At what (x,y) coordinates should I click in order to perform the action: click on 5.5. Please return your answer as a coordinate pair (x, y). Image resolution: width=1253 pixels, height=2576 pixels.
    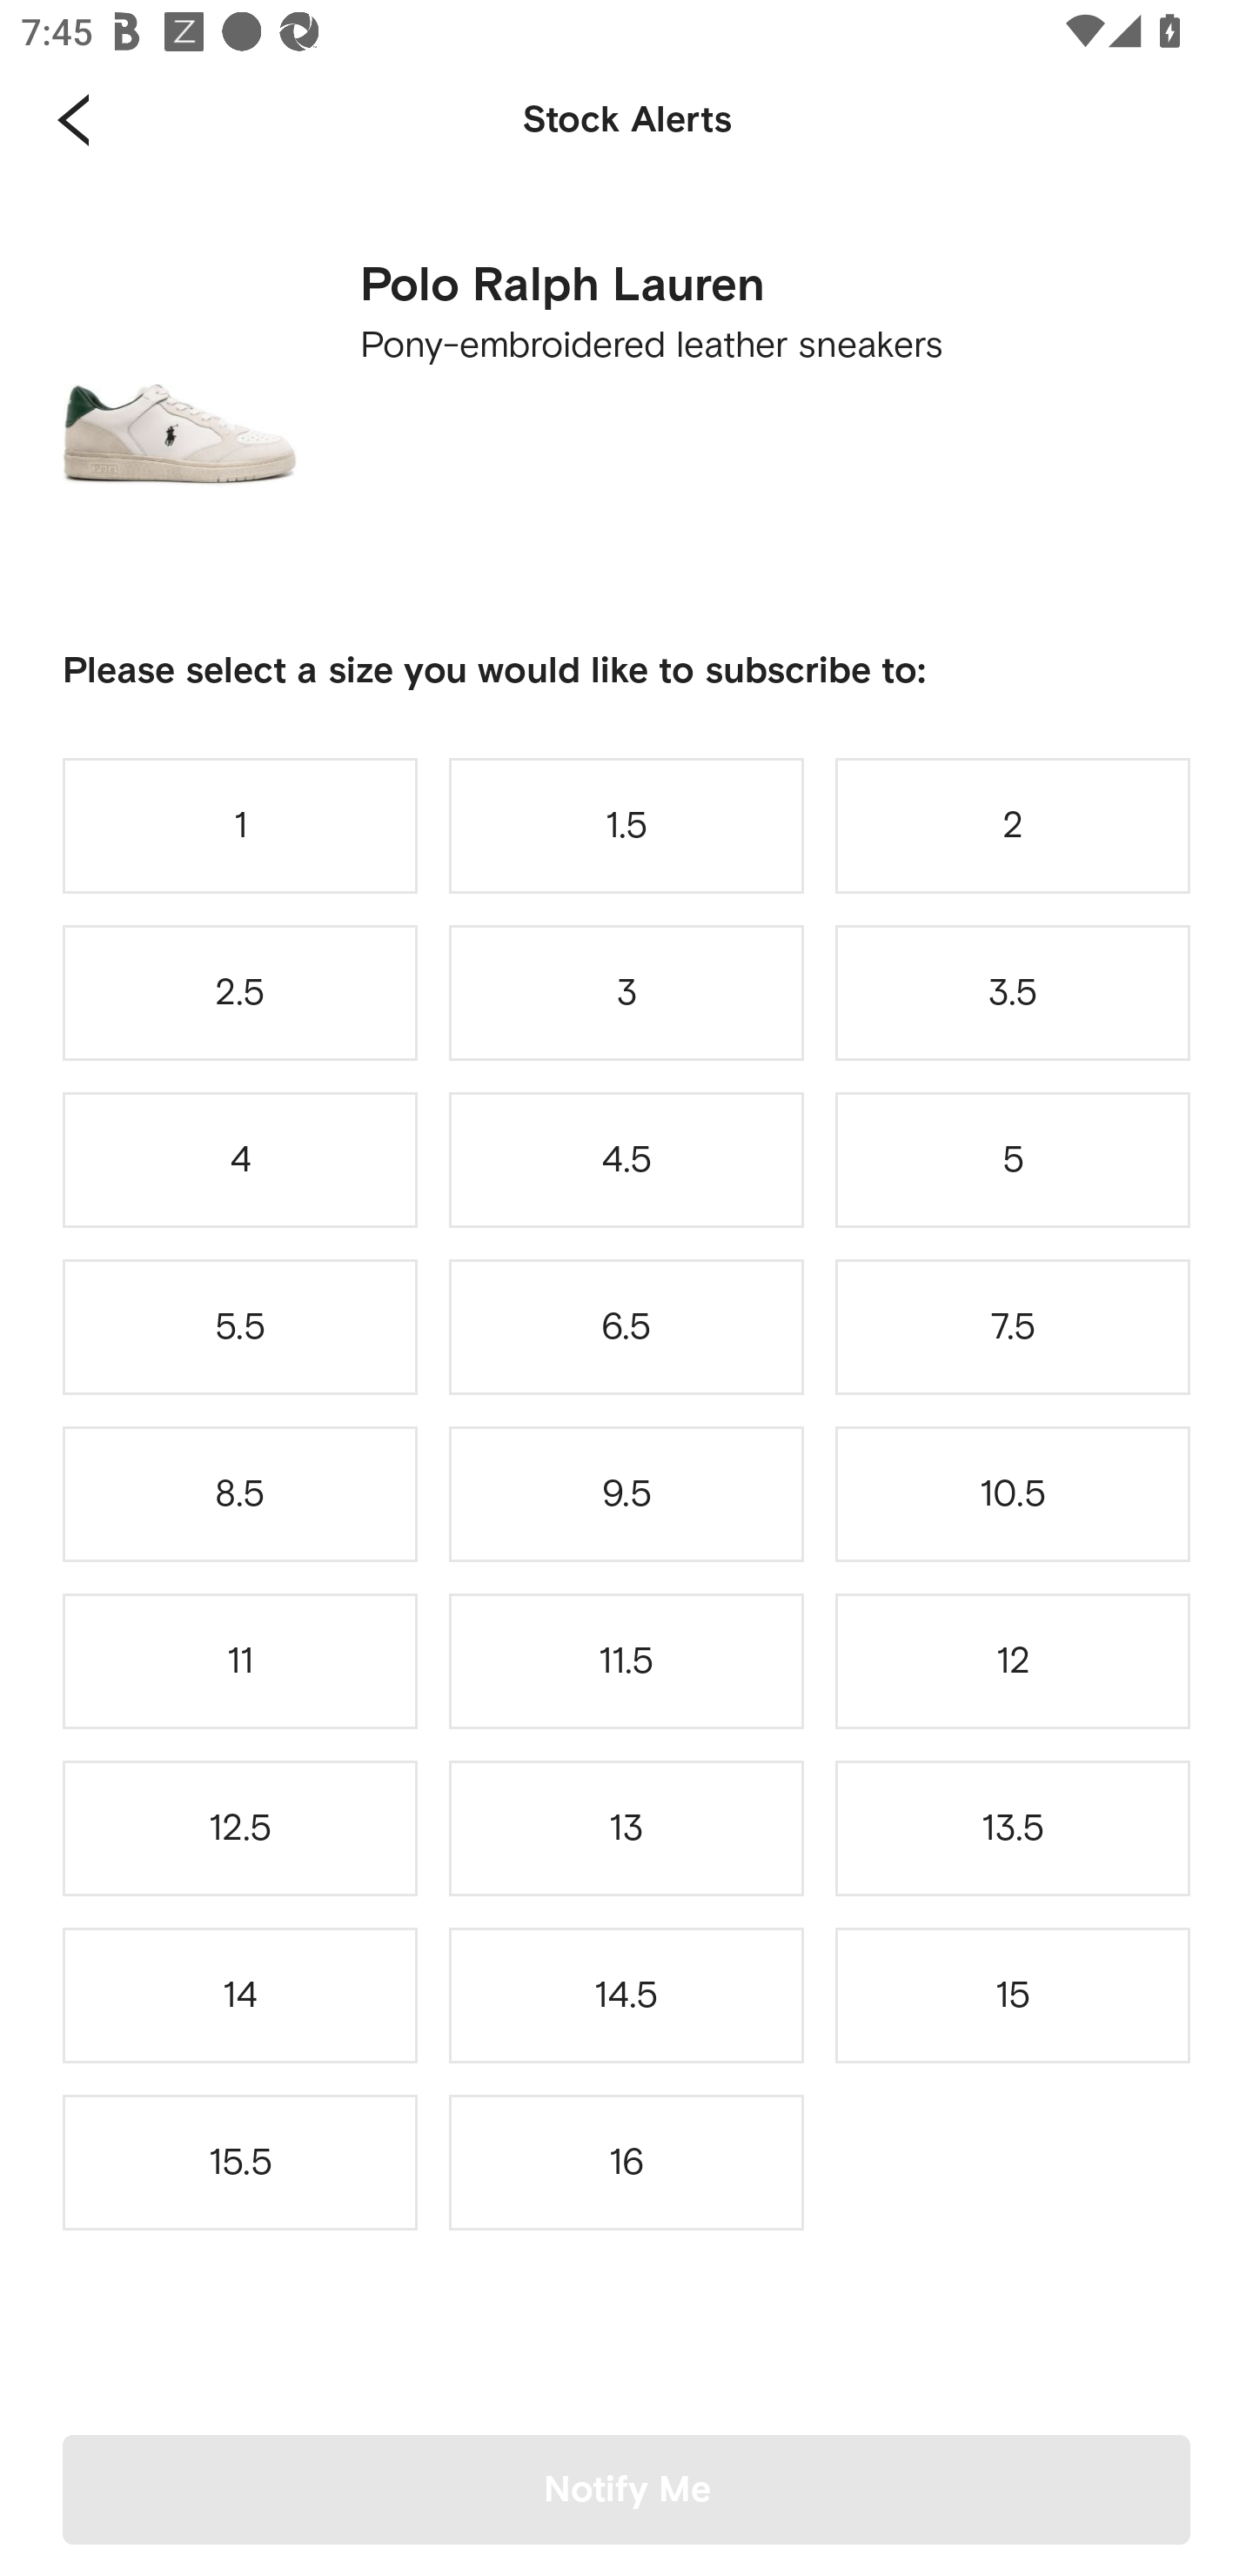
    Looking at the image, I should click on (240, 1328).